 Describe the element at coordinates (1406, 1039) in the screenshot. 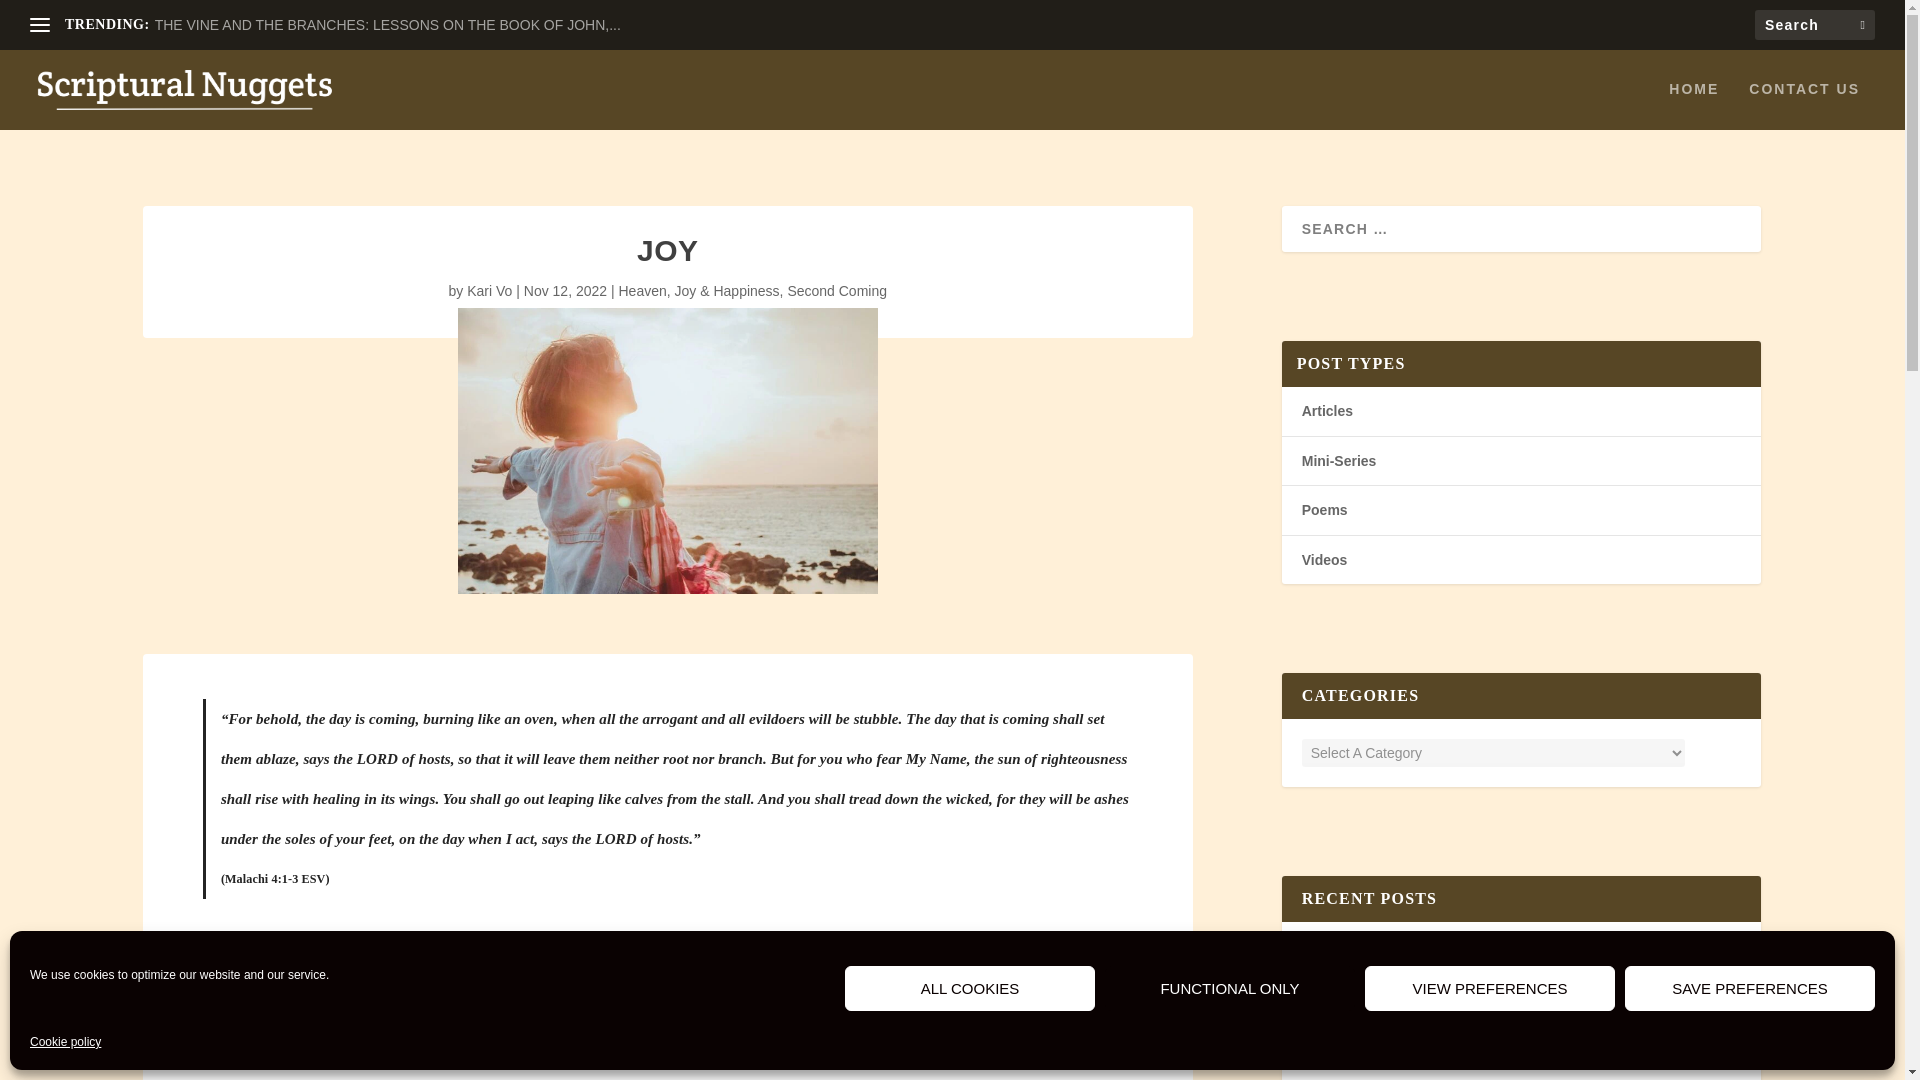

I see `God's Love` at that location.